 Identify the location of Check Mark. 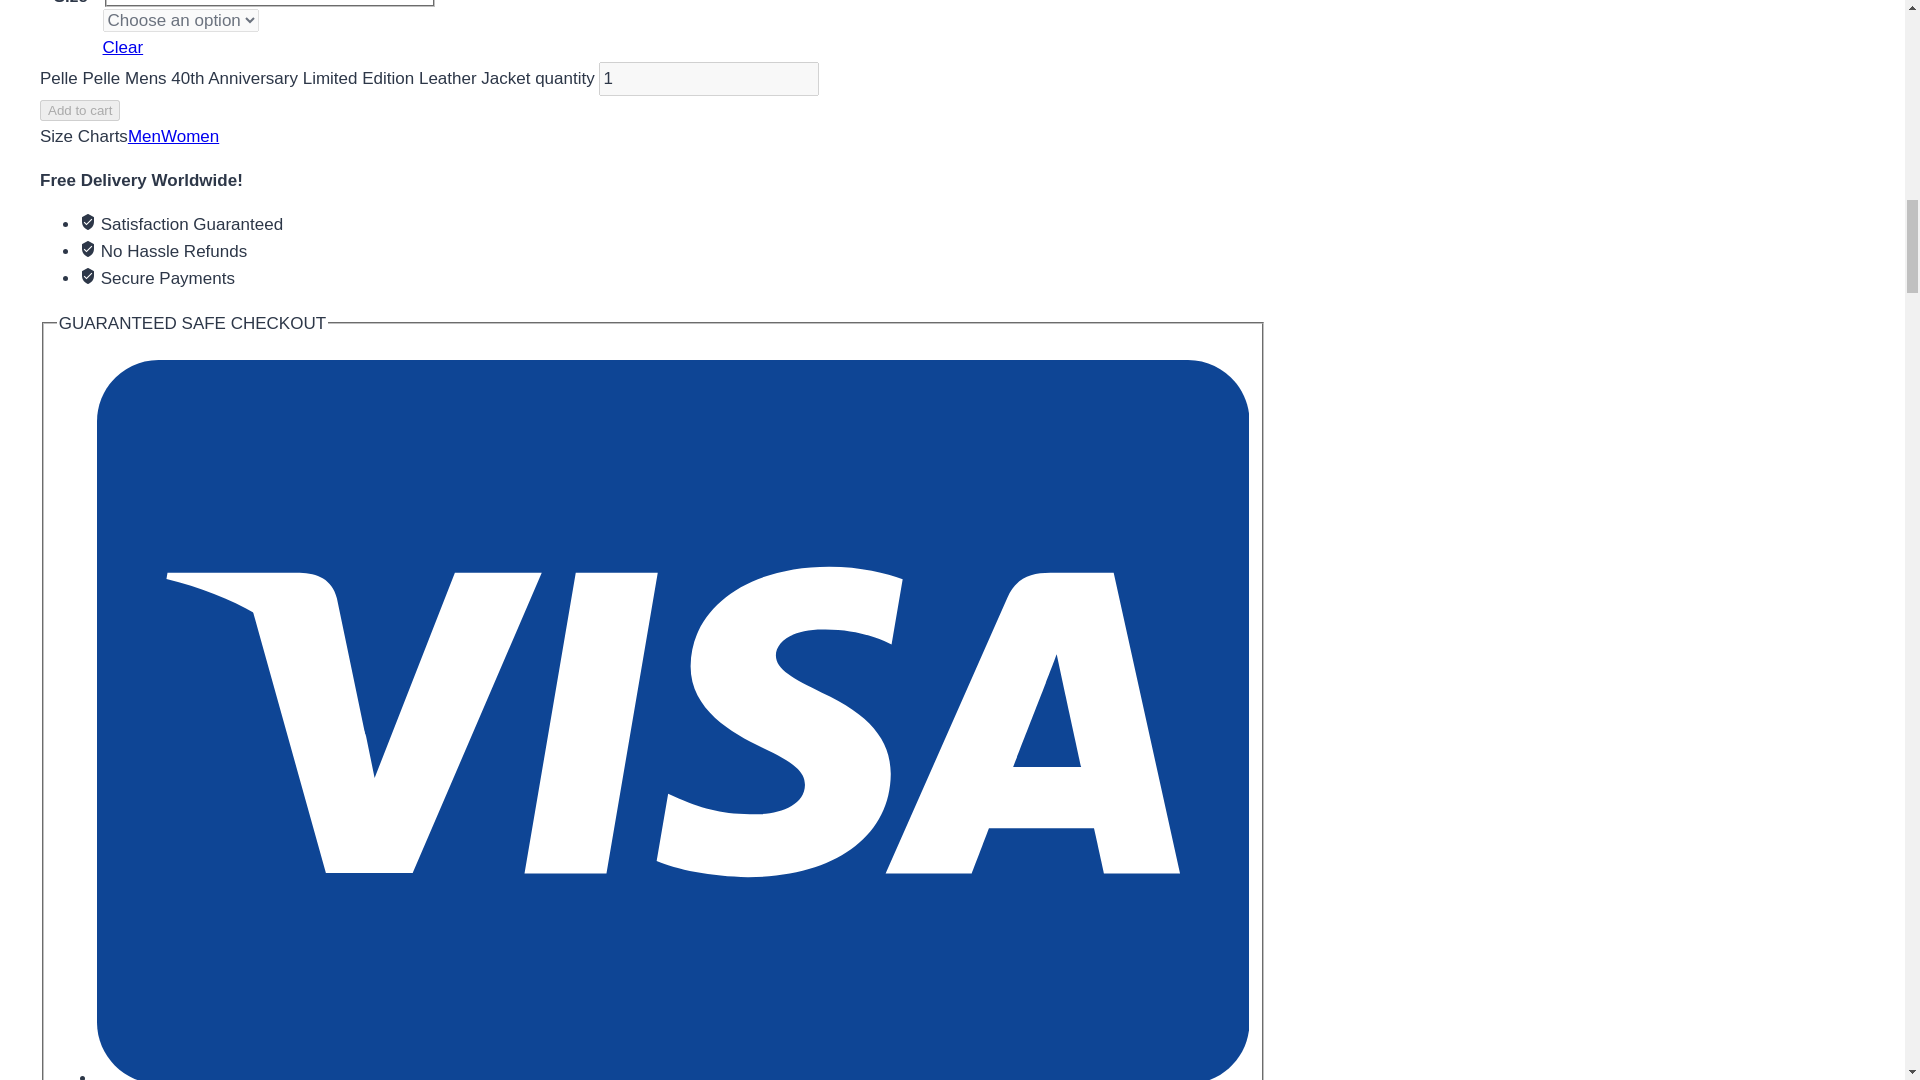
(88, 222).